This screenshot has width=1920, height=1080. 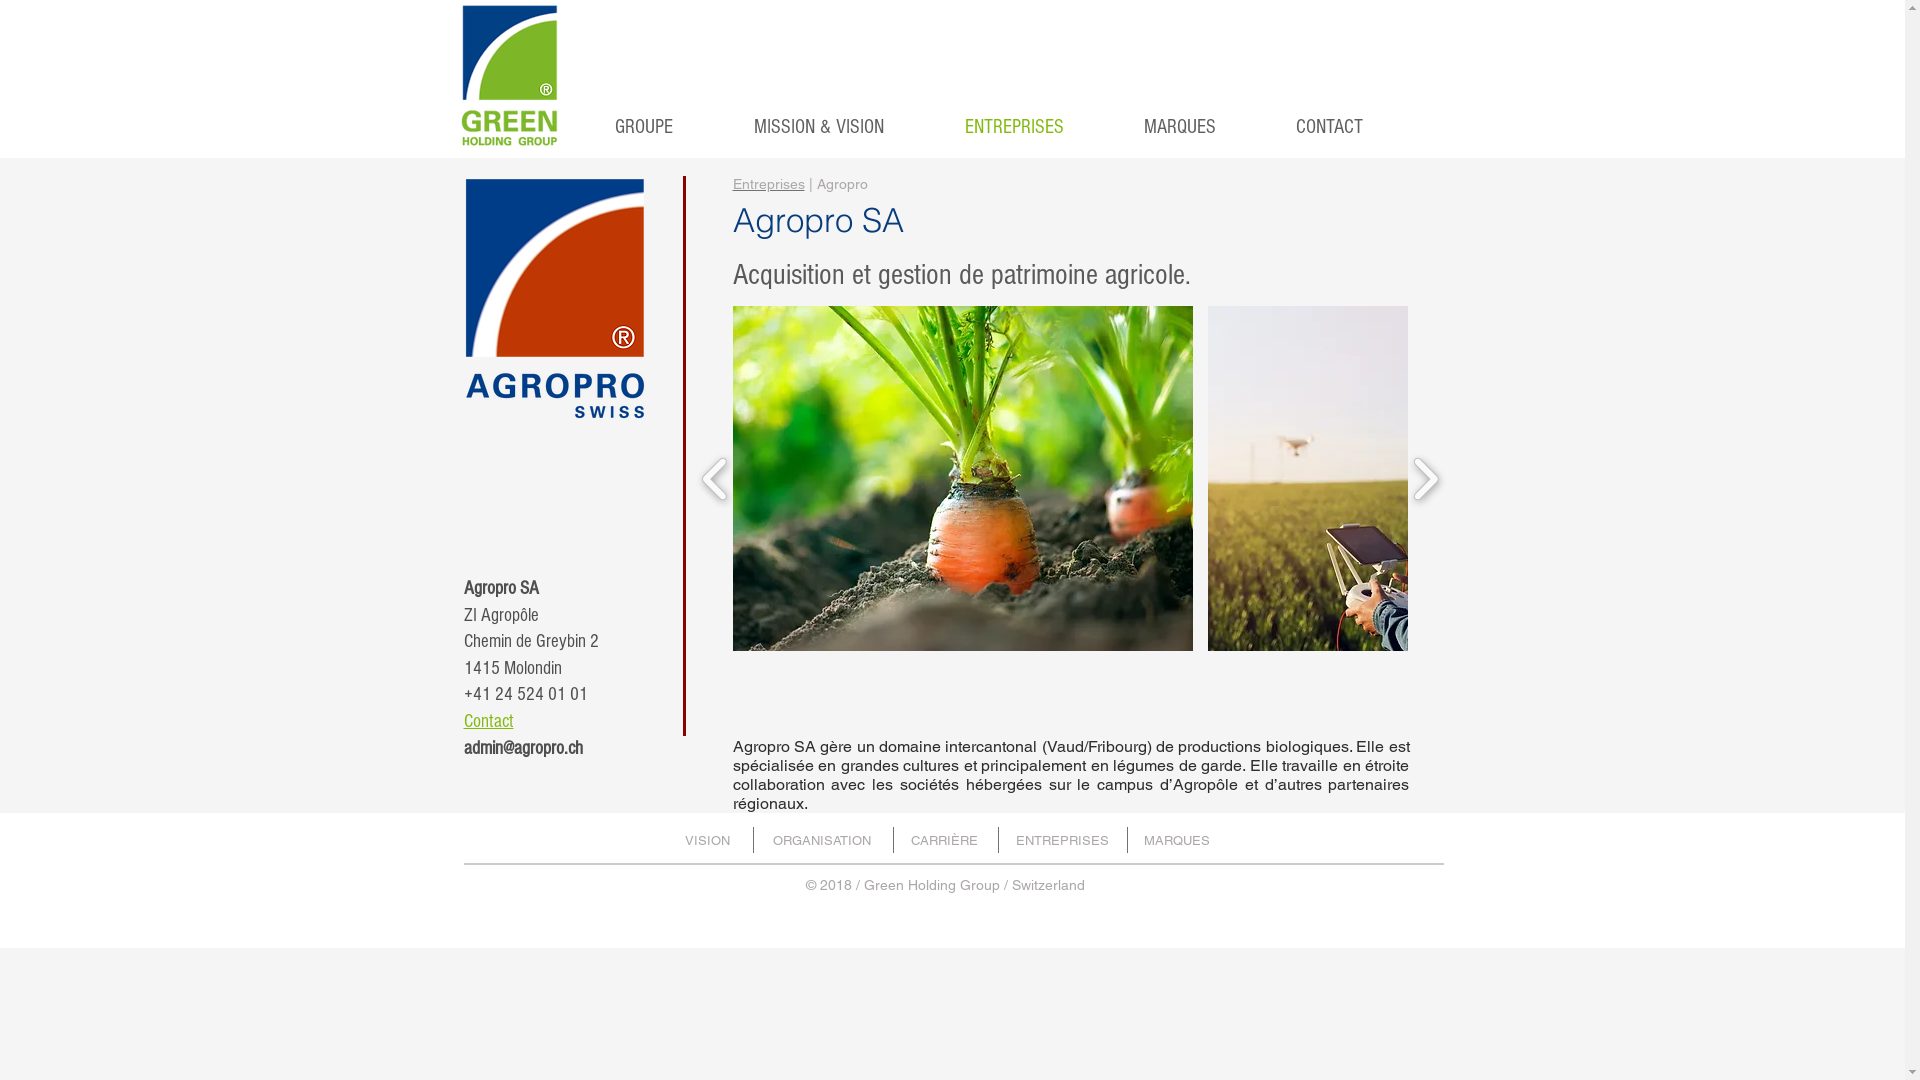 What do you see at coordinates (524, 748) in the screenshot?
I see `admin@agropro.ch` at bounding box center [524, 748].